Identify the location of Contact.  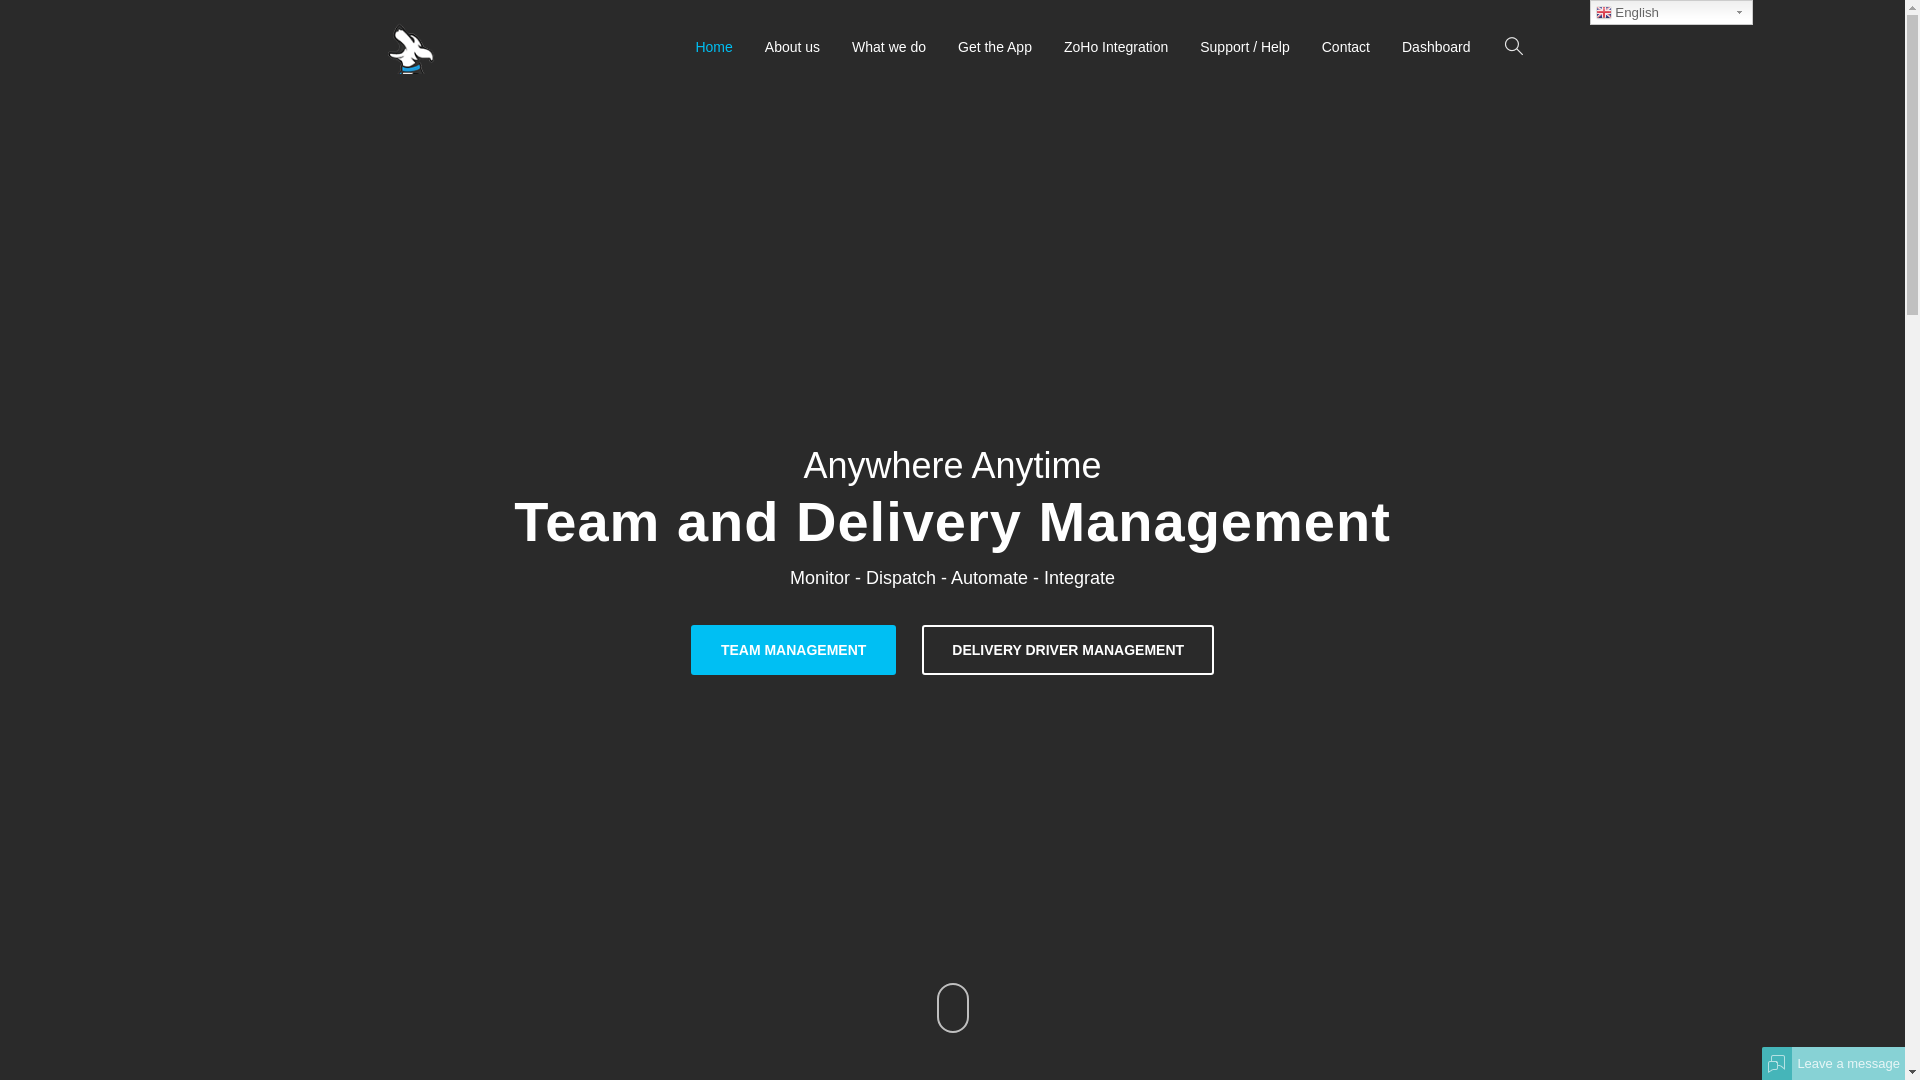
(1346, 47).